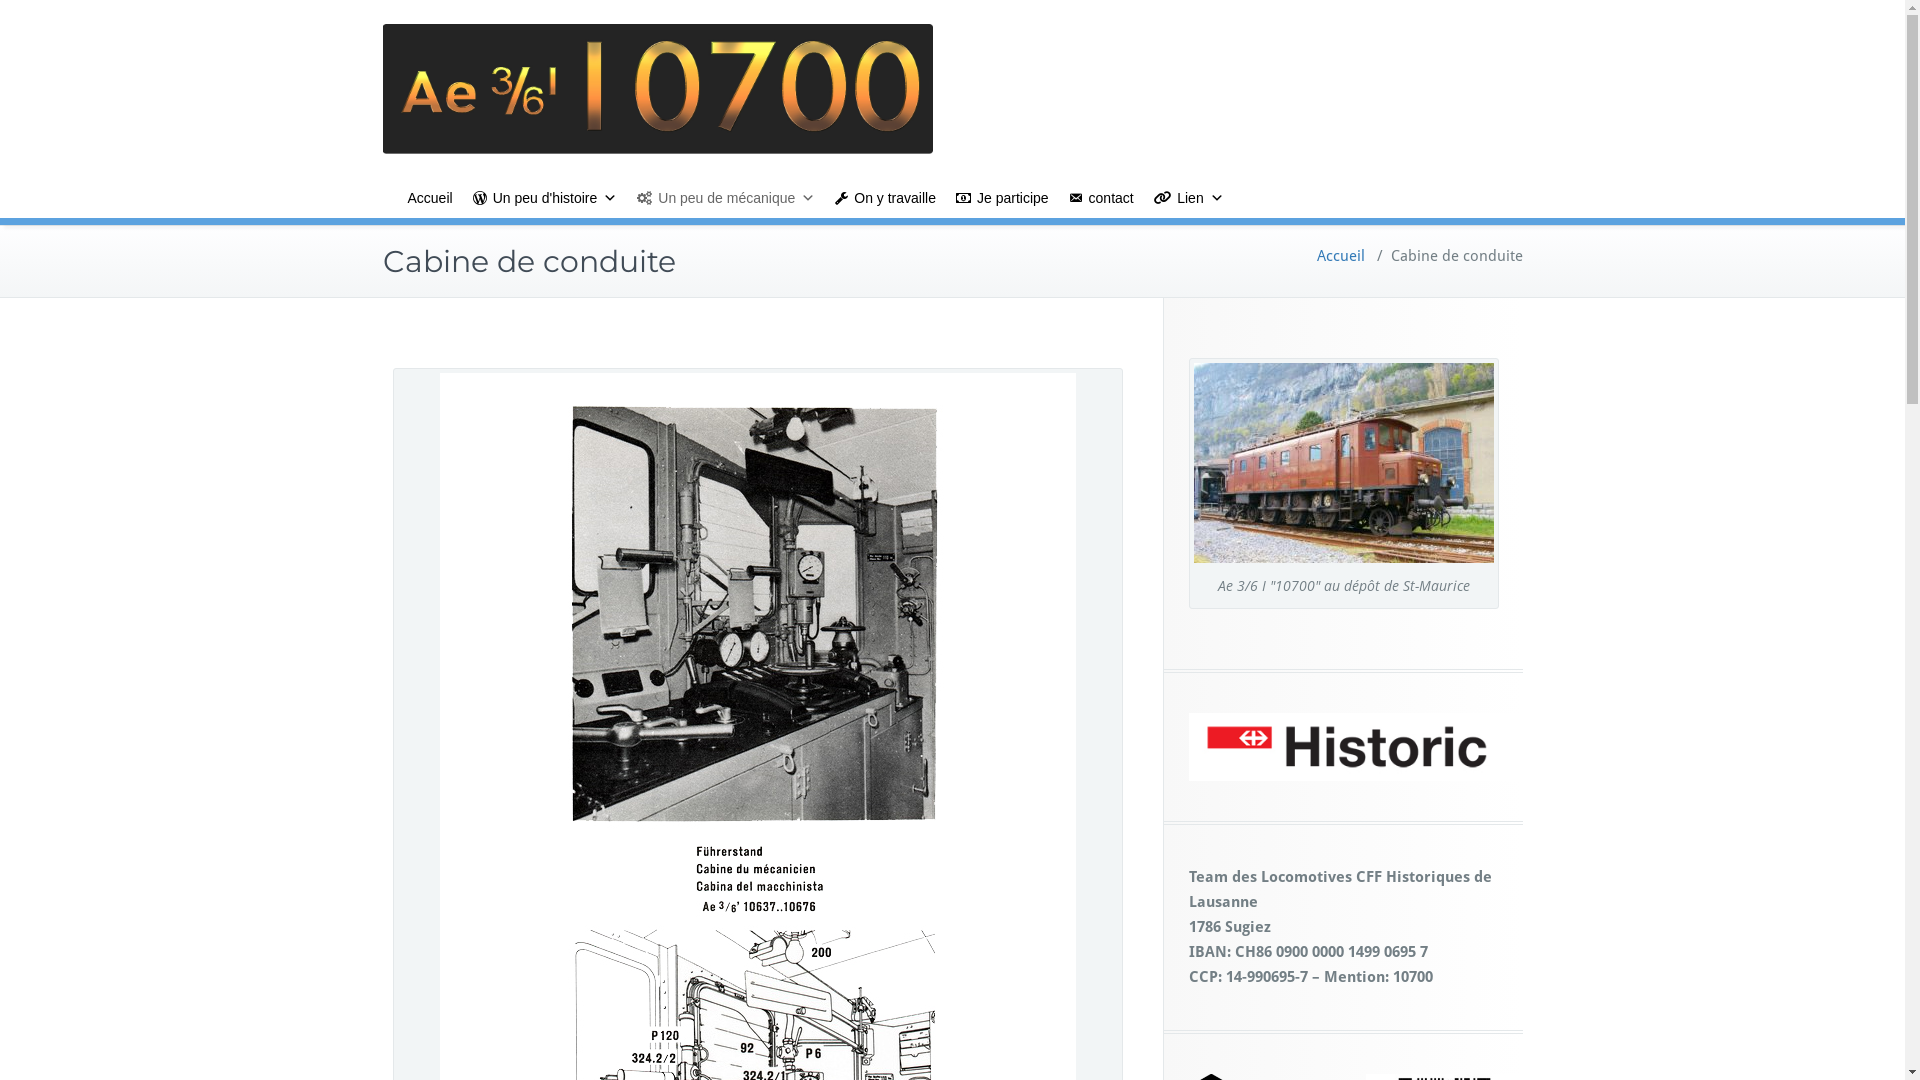 This screenshot has height=1080, width=1920. I want to click on Lien, so click(1189, 198).